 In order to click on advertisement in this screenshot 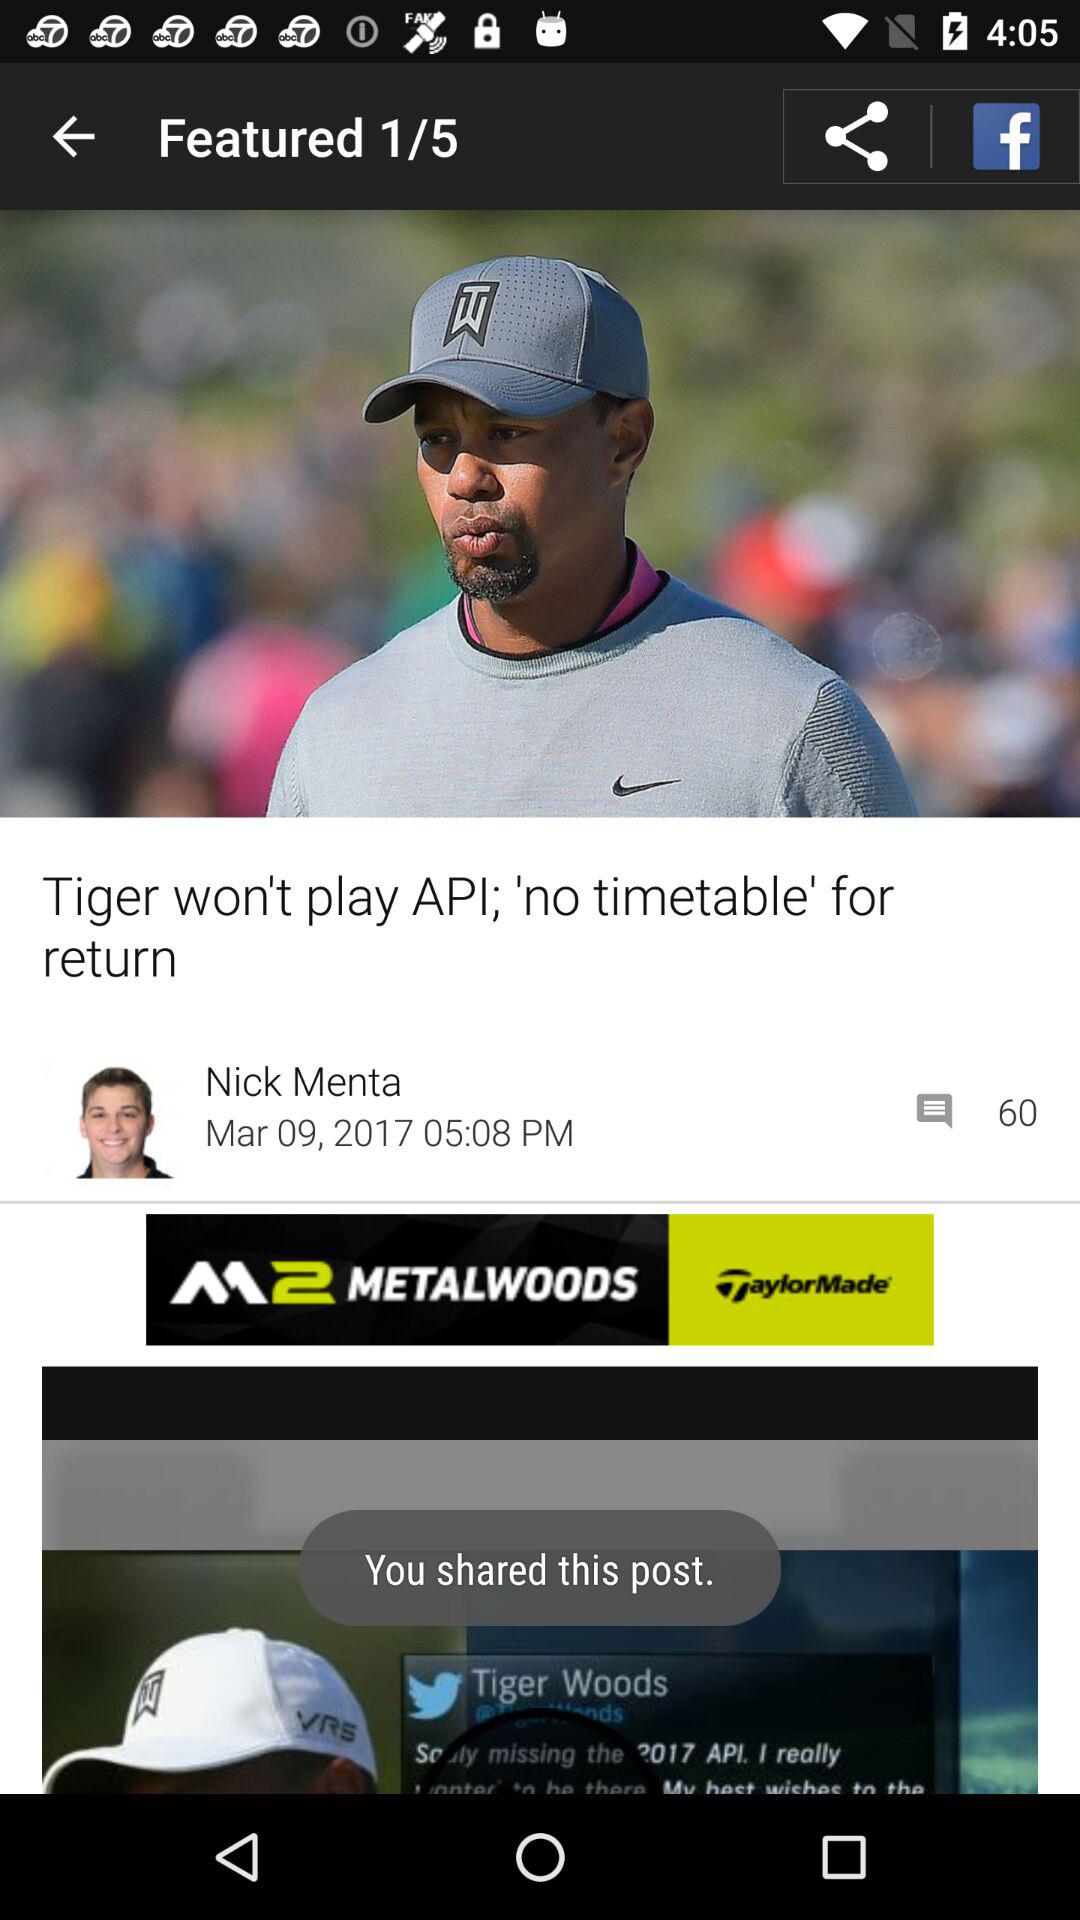, I will do `click(540, 1280)`.